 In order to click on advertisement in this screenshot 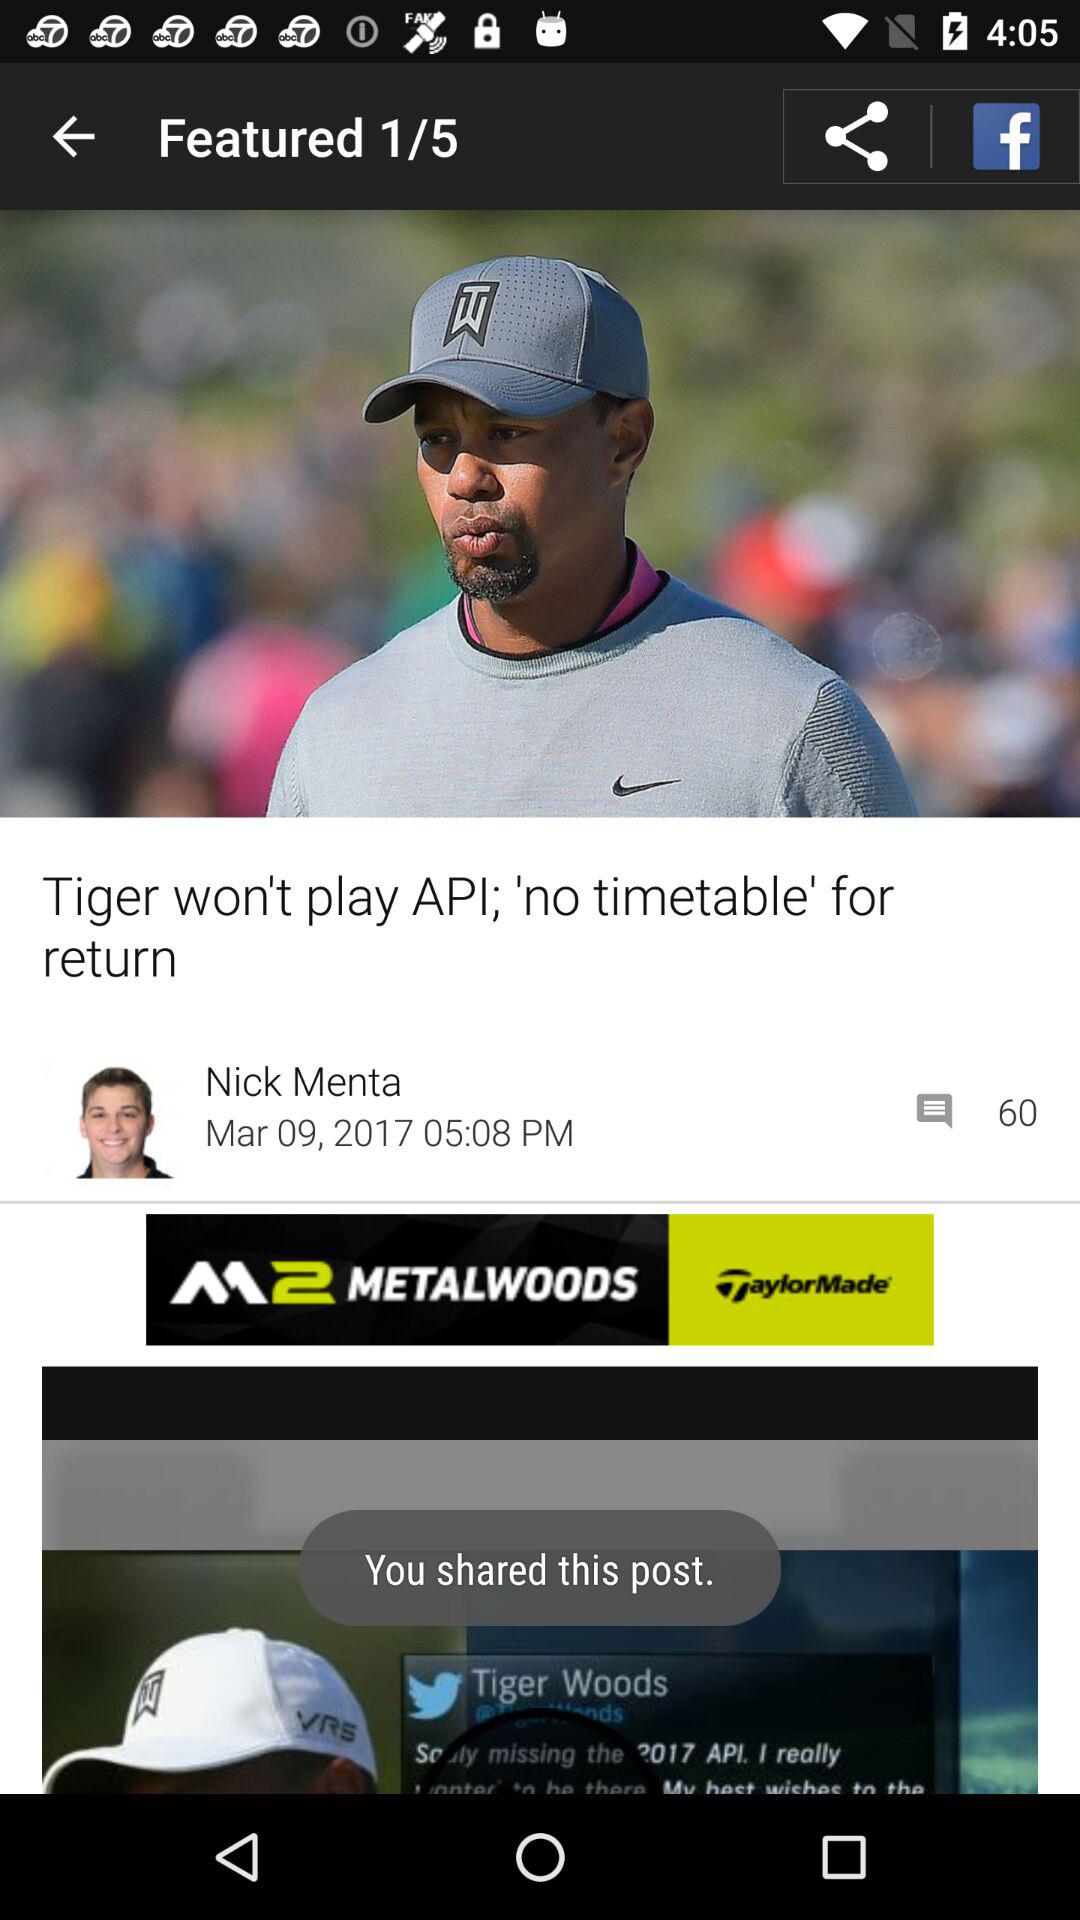, I will do `click(540, 1280)`.